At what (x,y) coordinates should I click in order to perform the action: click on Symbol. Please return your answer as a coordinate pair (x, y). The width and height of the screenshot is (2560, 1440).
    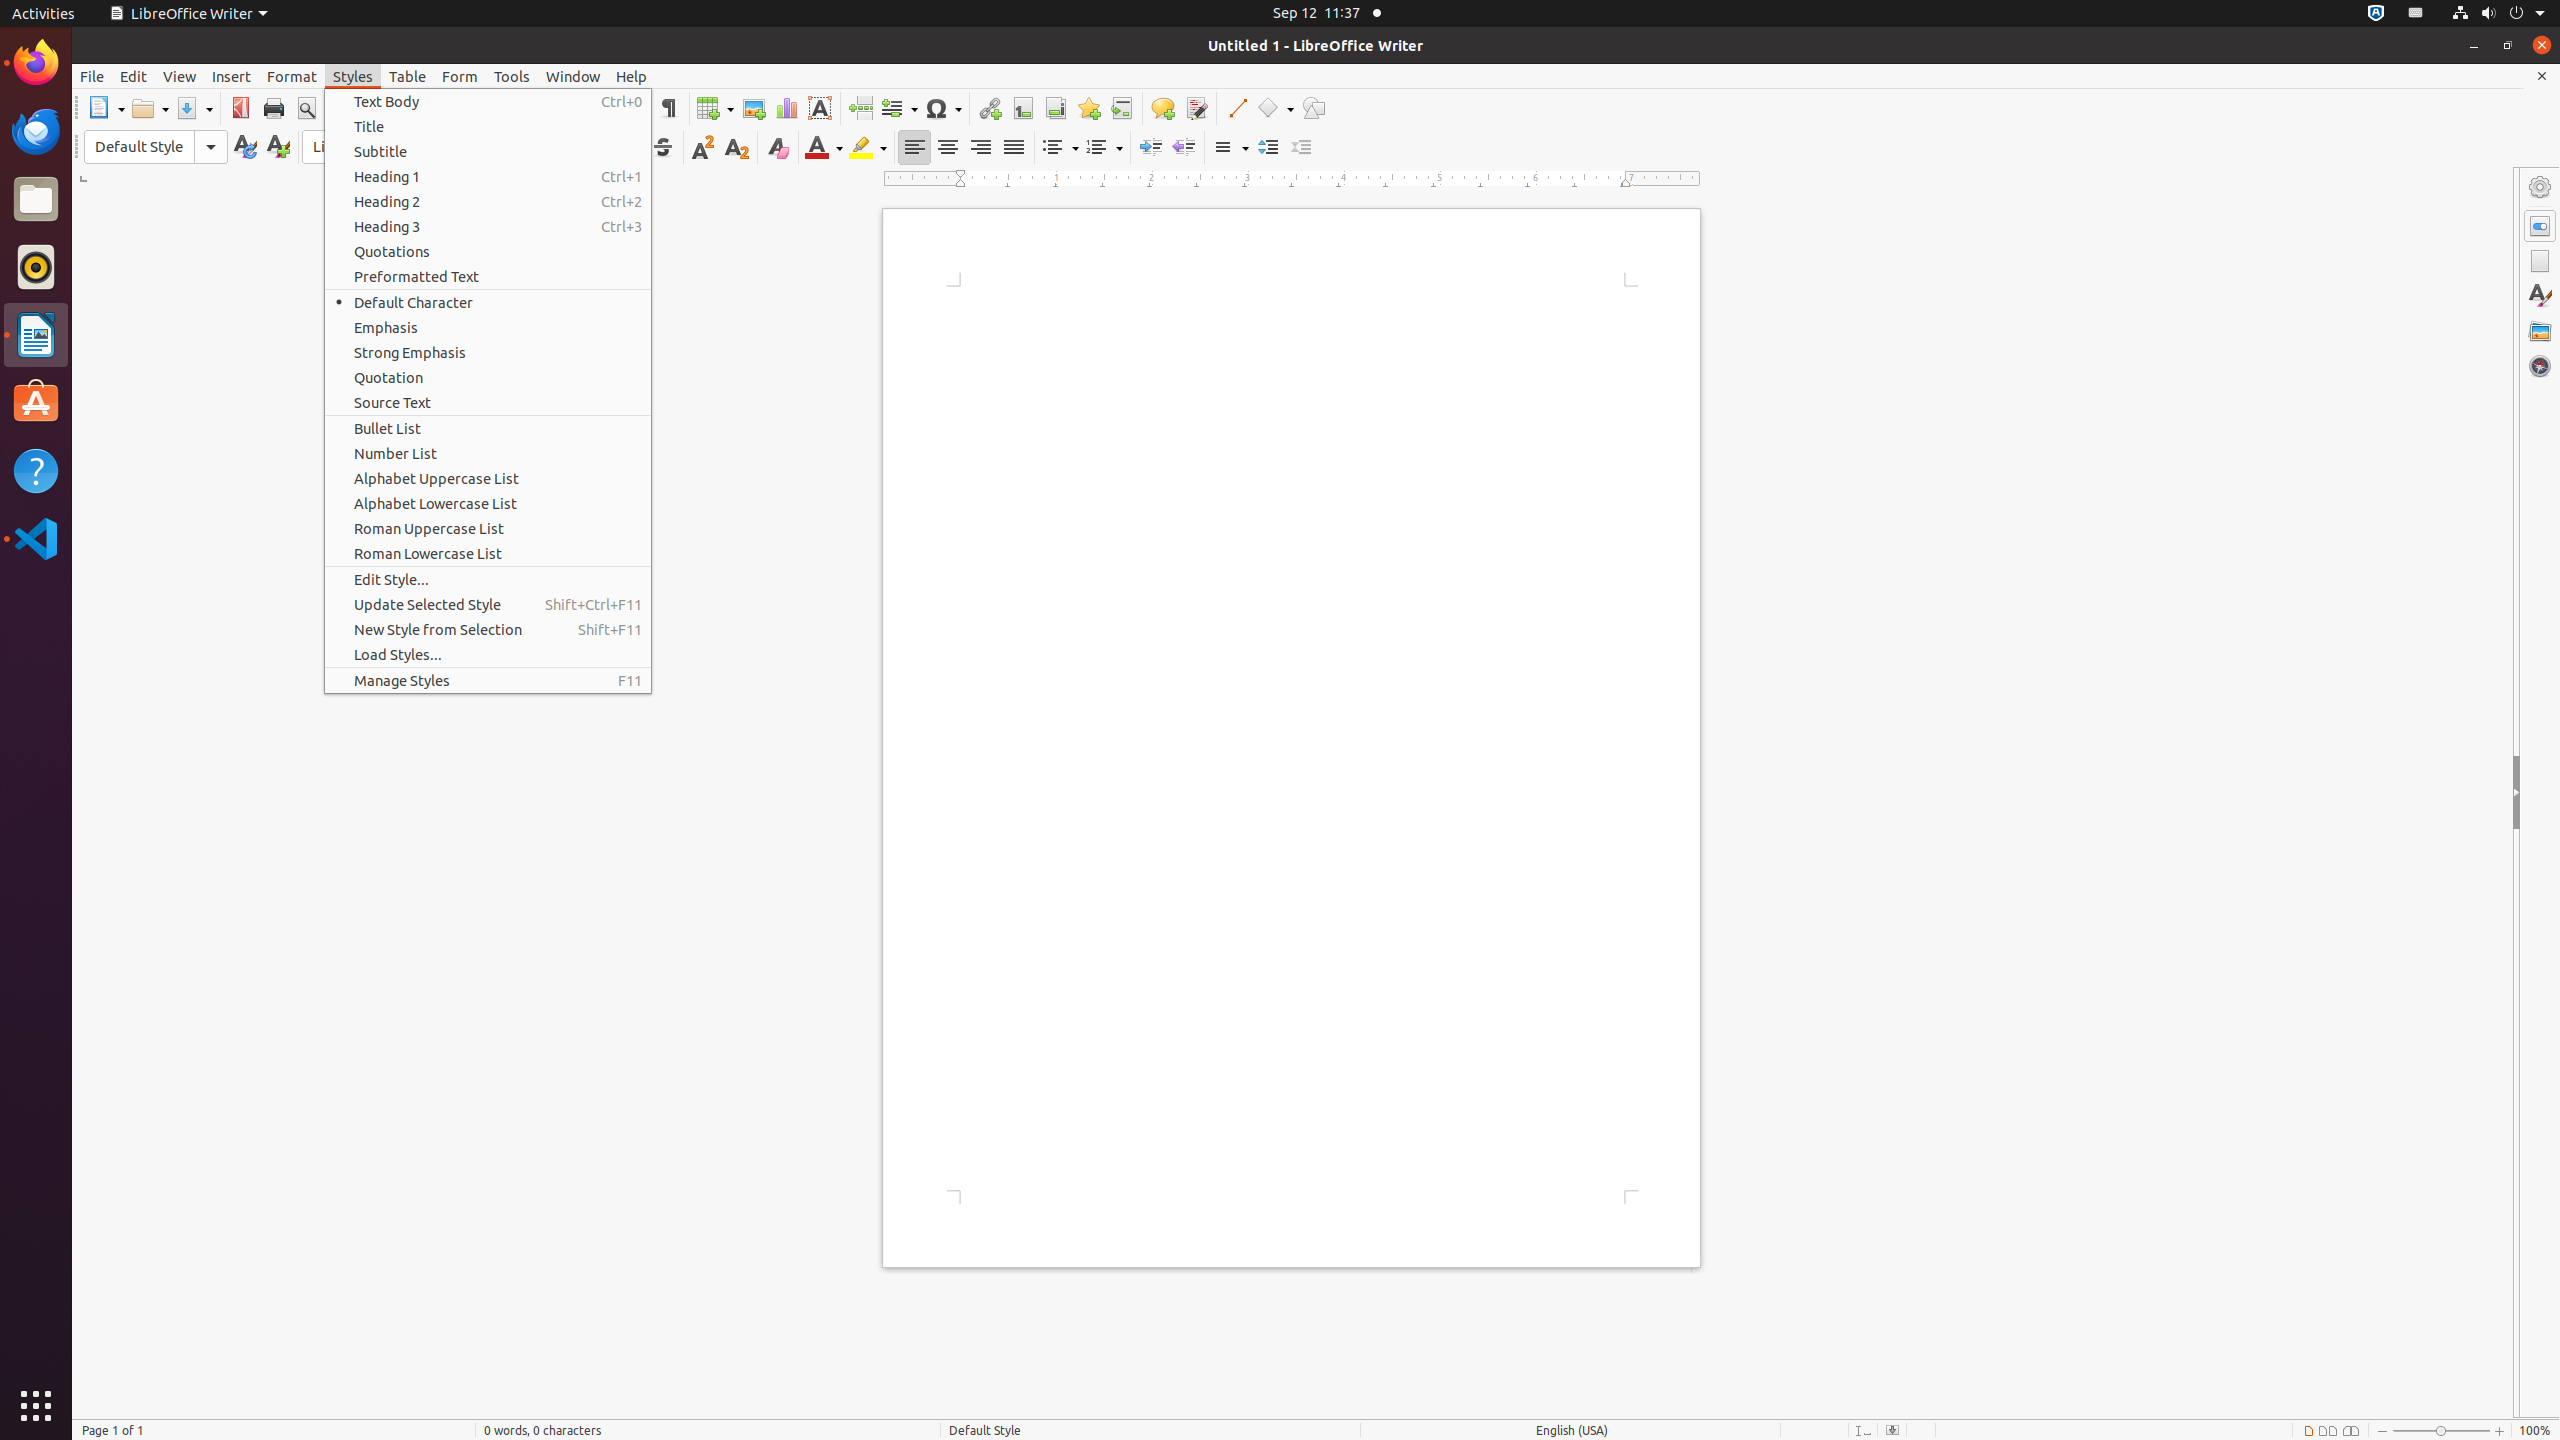
    Looking at the image, I should click on (943, 108).